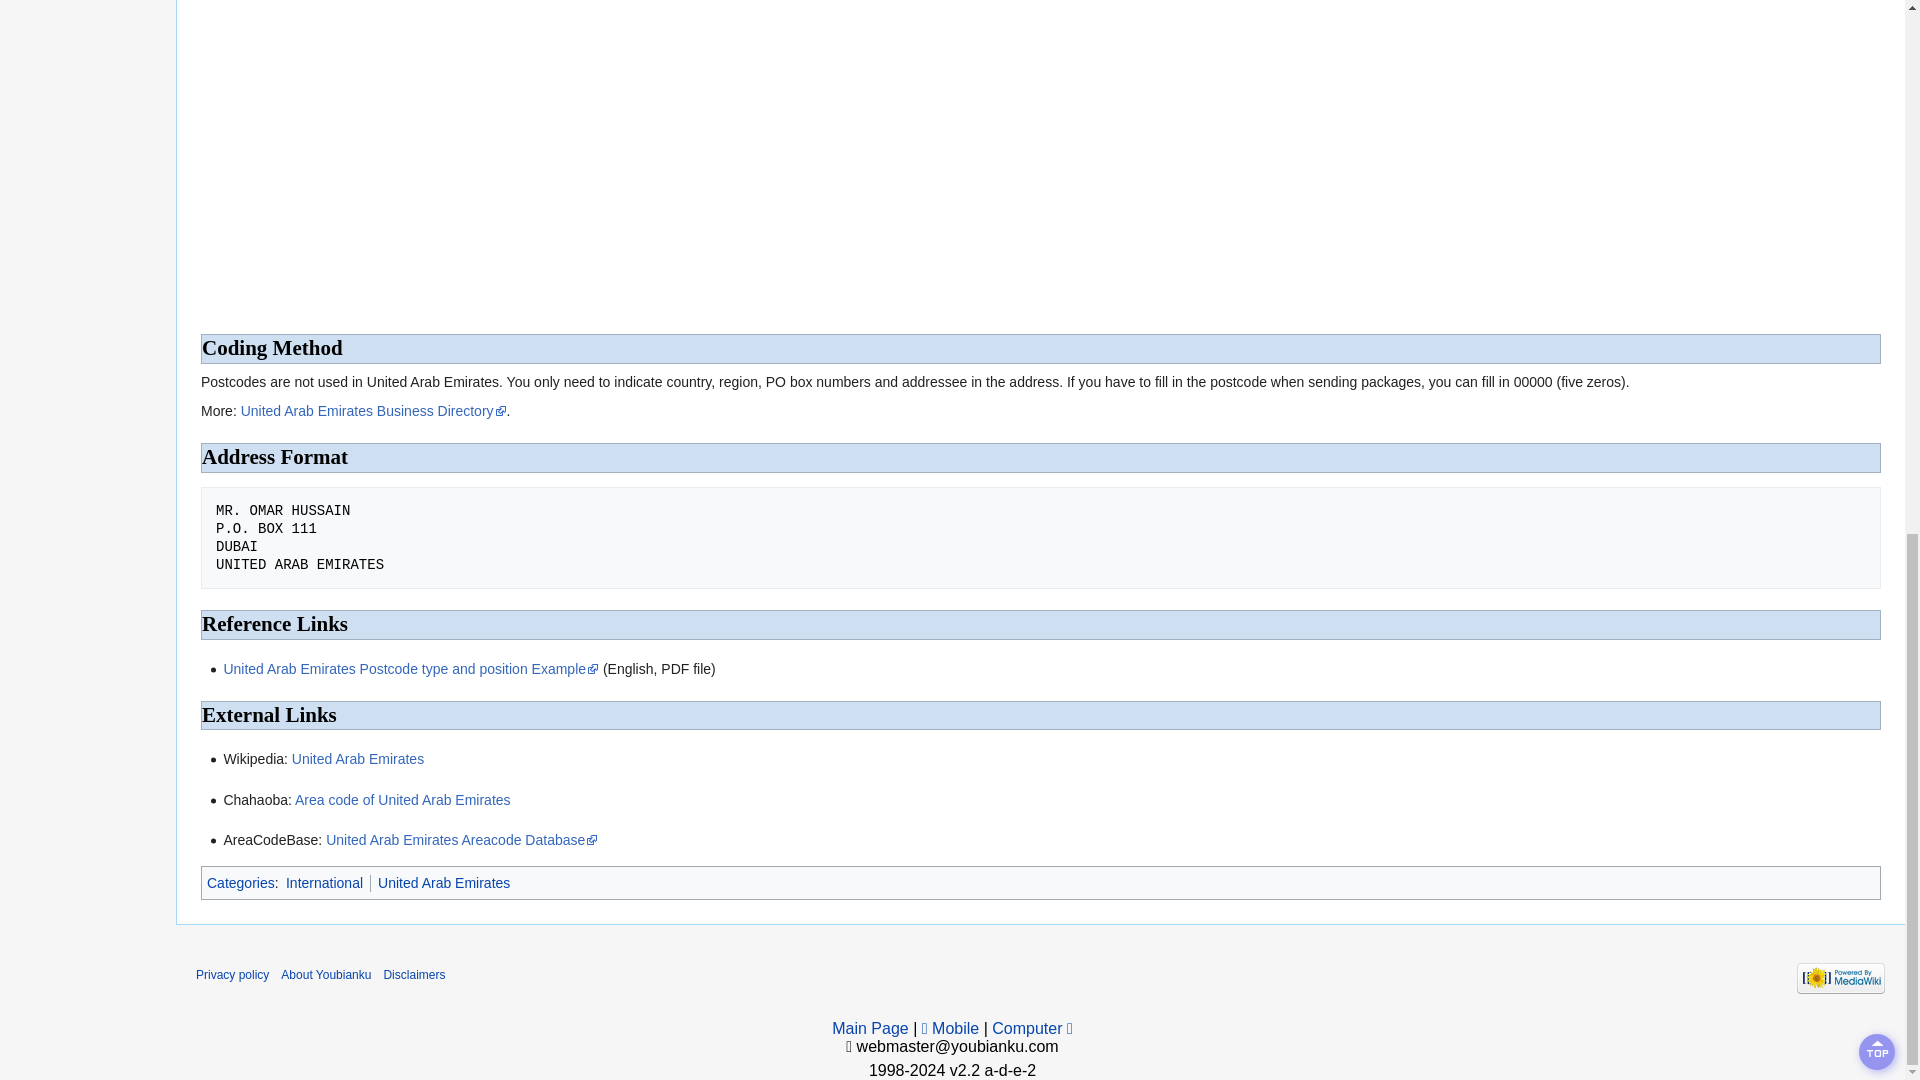 Image resolution: width=1920 pixels, height=1080 pixels. I want to click on chahaoba:United Arab Emirates, so click(402, 799).